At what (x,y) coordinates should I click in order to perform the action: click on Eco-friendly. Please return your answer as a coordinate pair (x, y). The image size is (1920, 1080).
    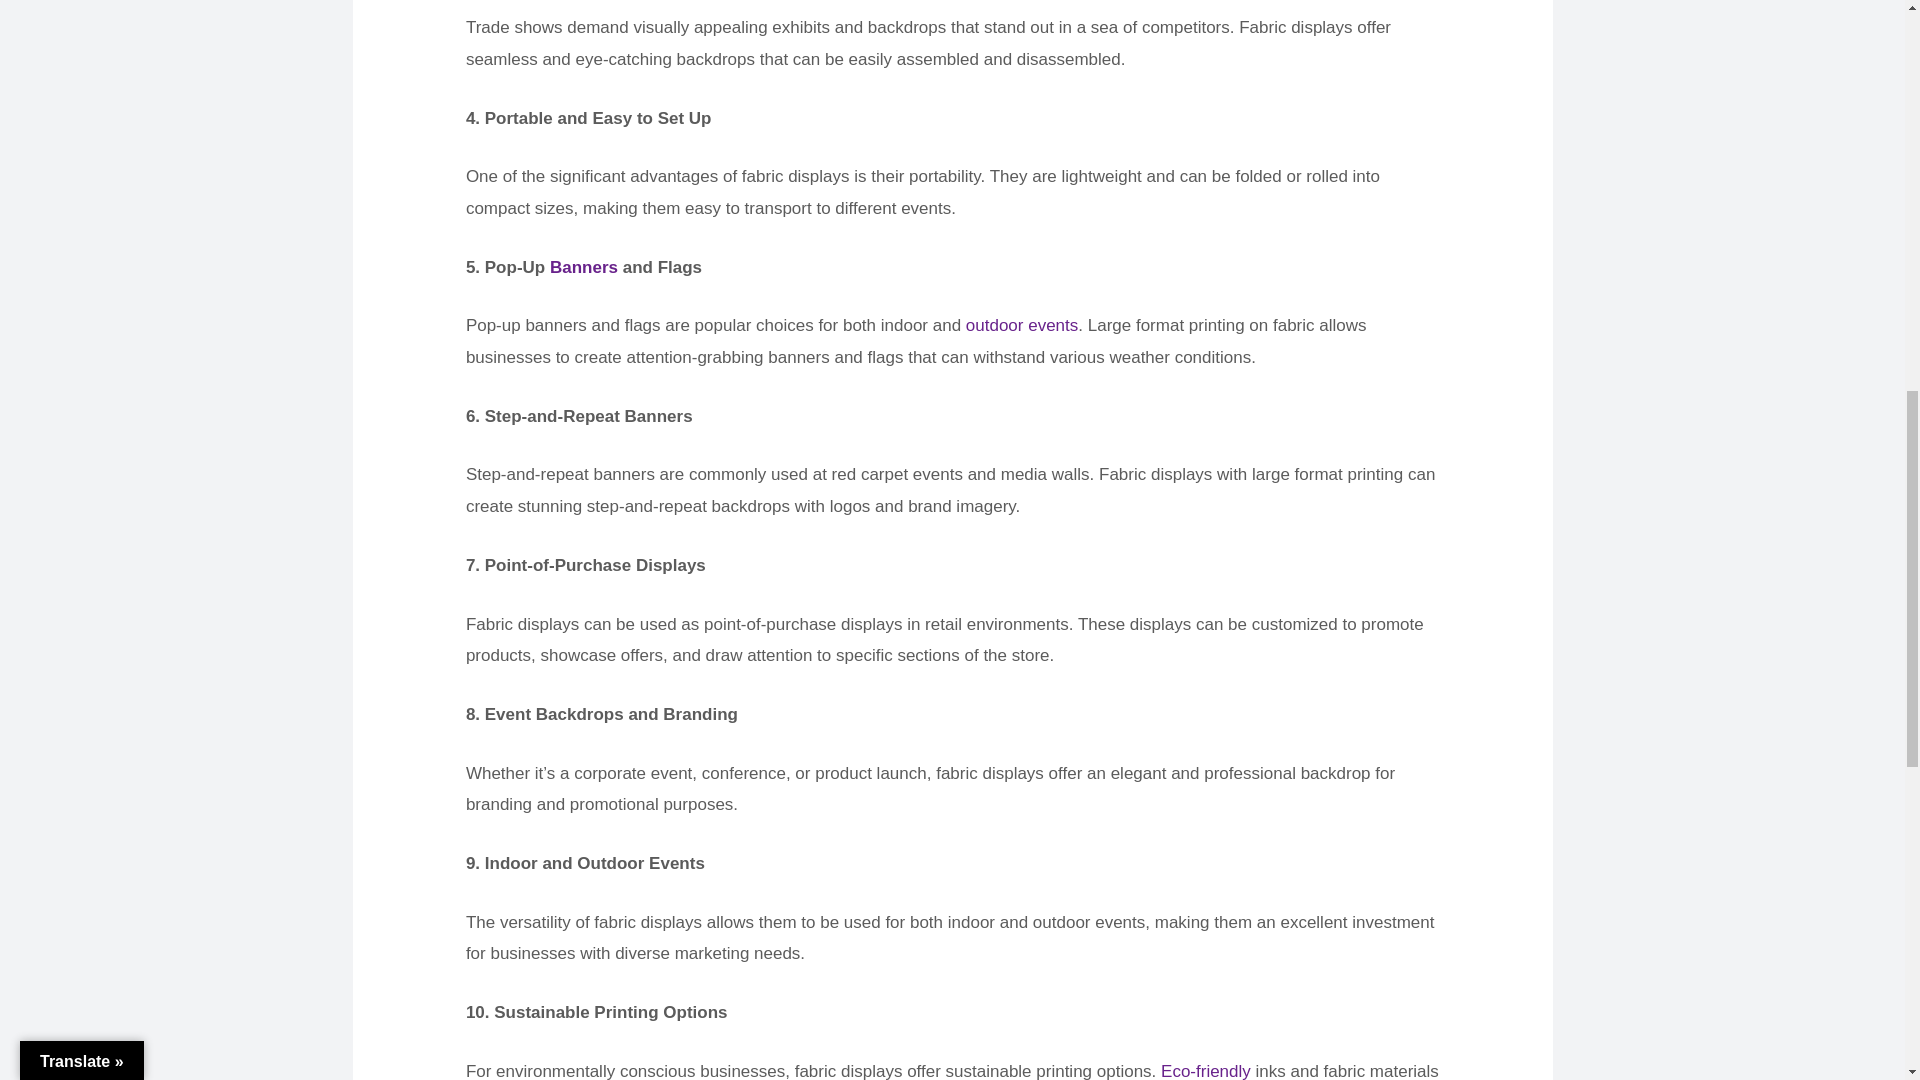
    Looking at the image, I should click on (1206, 1070).